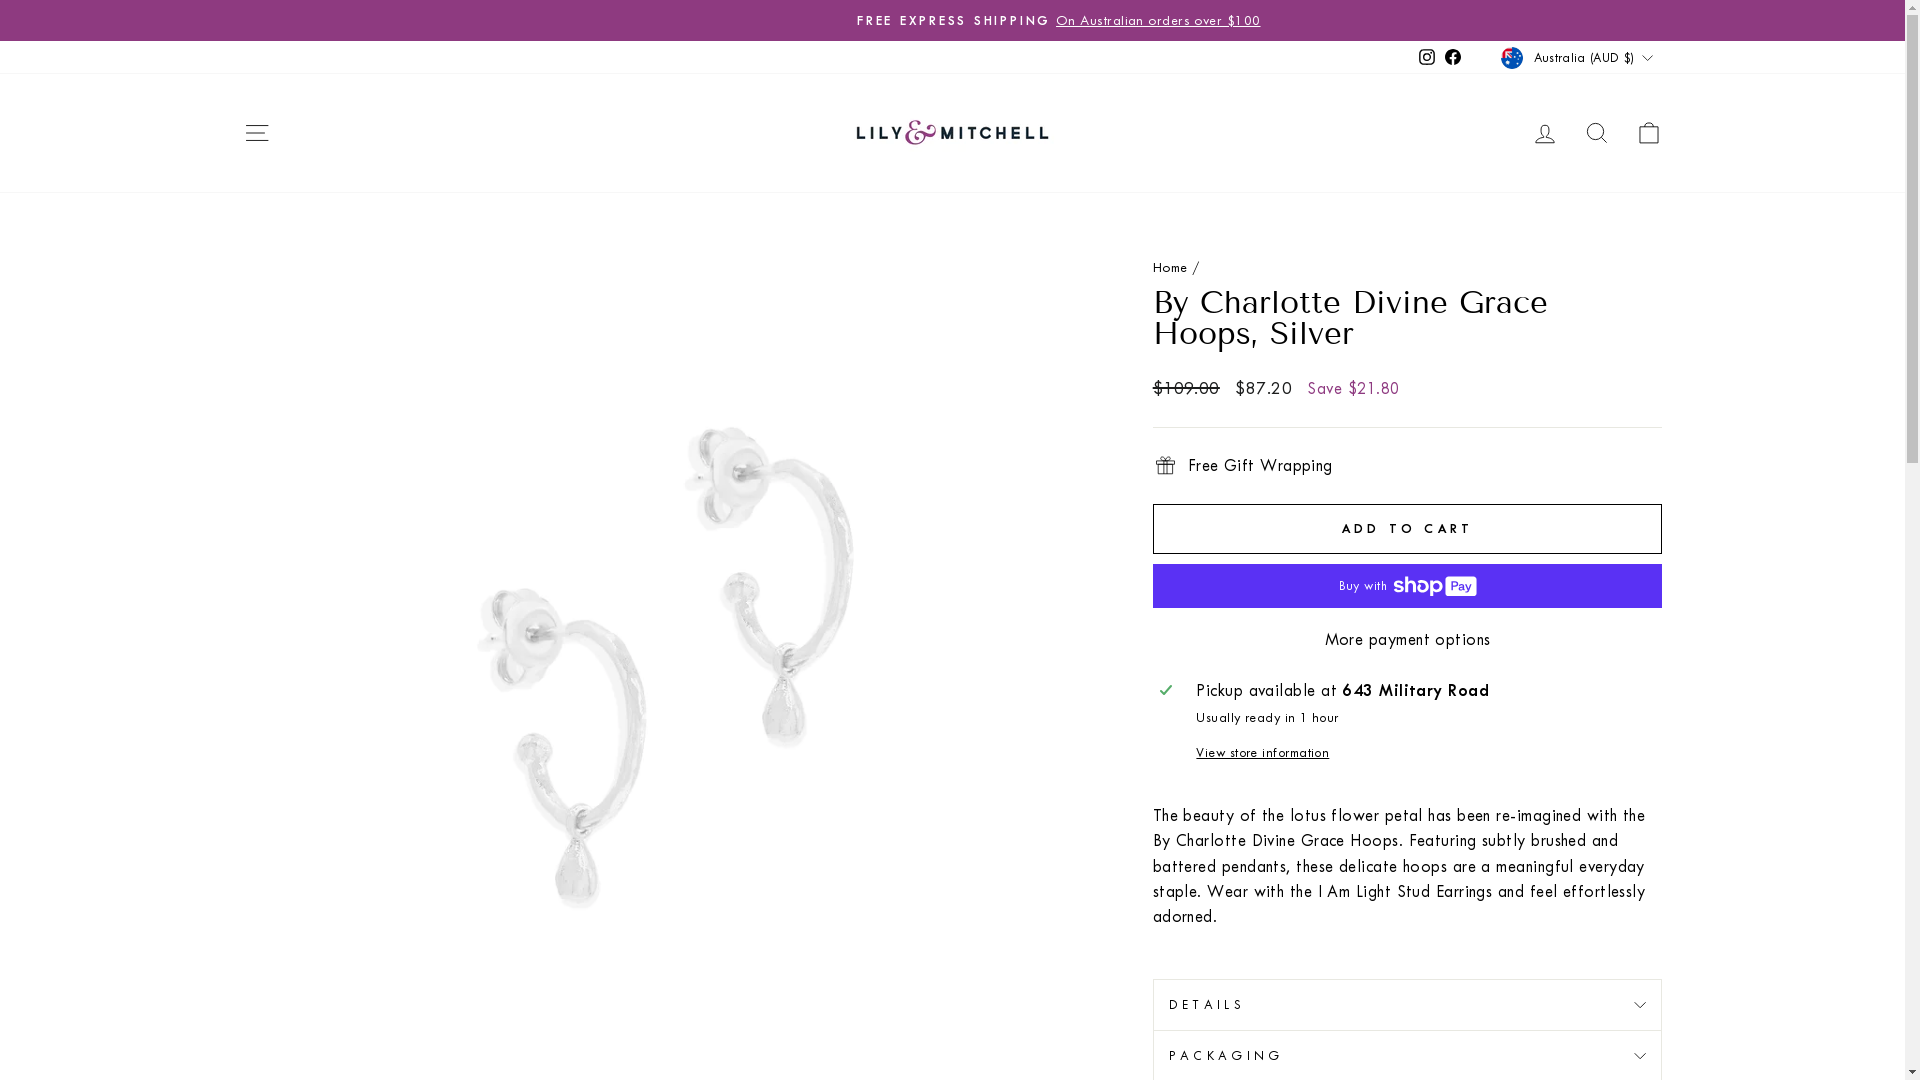 The image size is (1920, 1080). Describe the element at coordinates (1426, 753) in the screenshot. I see `View store information` at that location.